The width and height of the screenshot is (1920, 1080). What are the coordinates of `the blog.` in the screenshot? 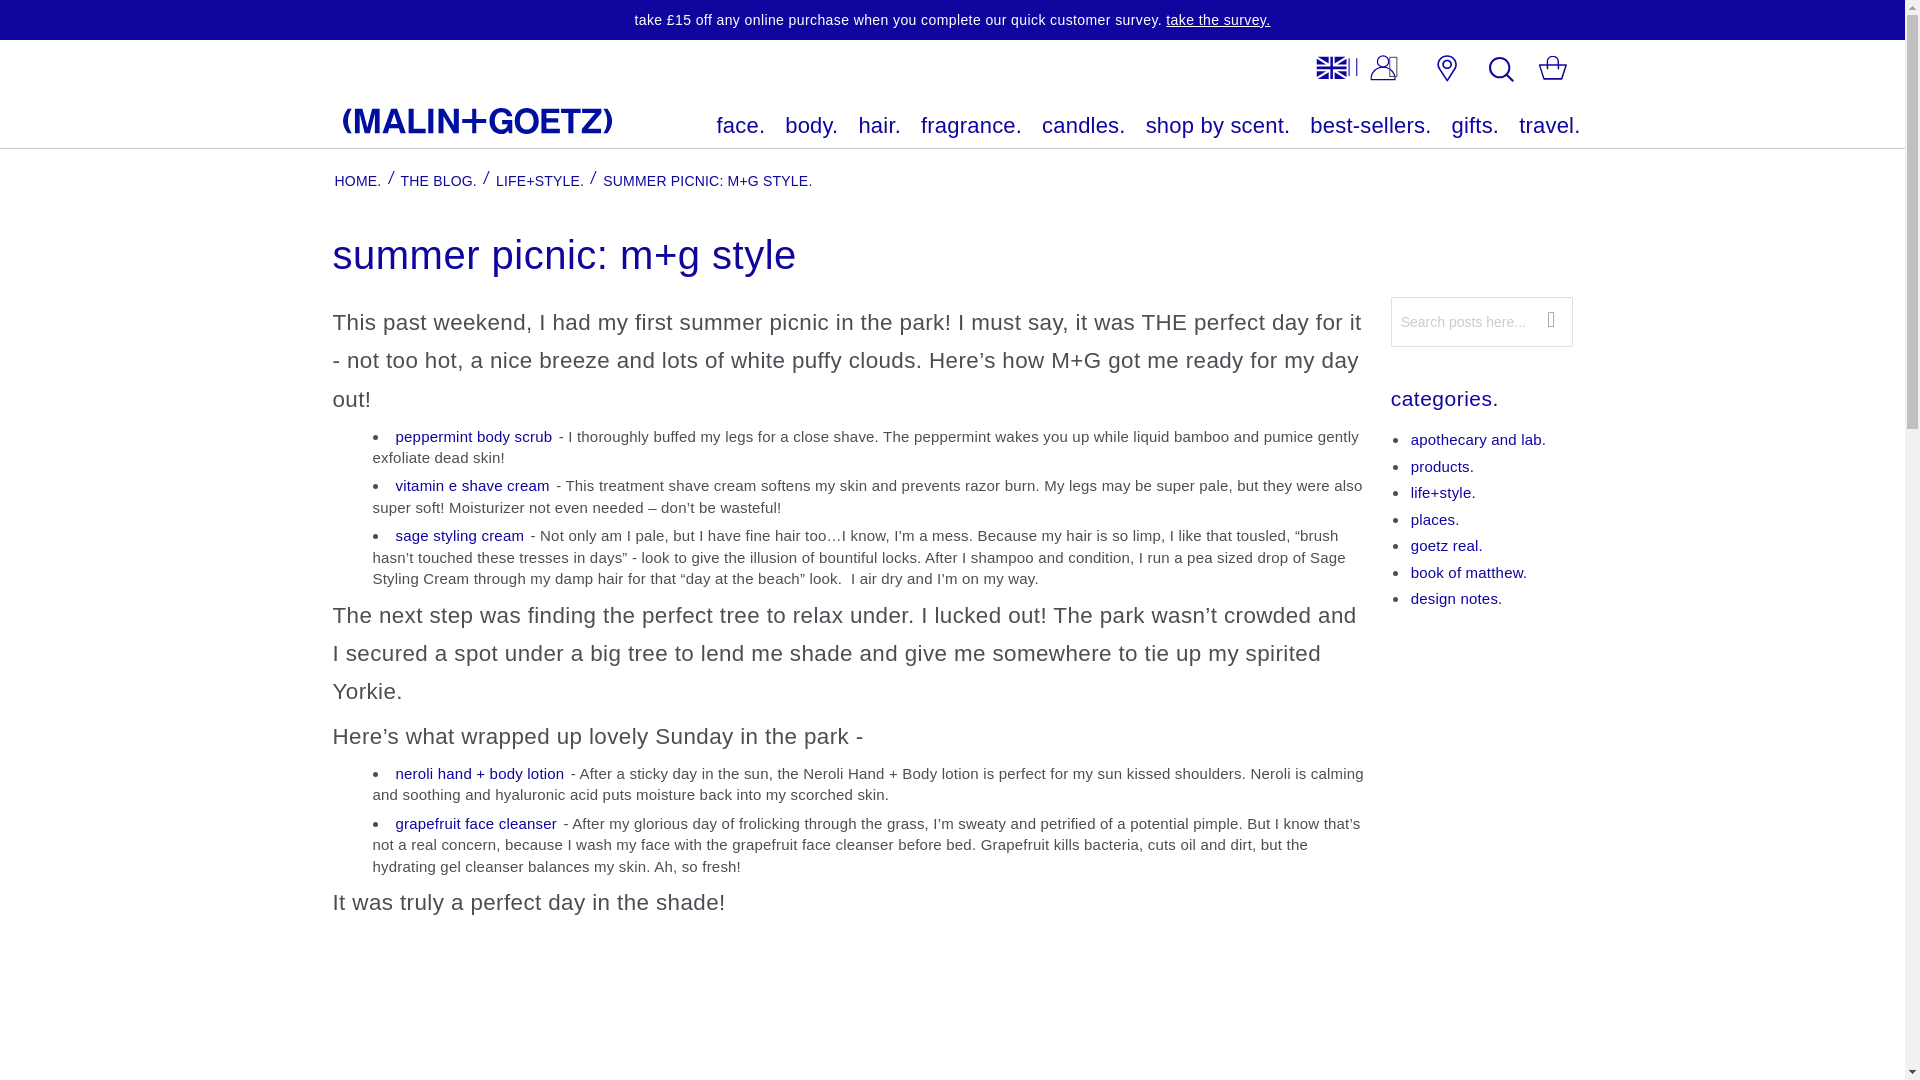 It's located at (438, 180).